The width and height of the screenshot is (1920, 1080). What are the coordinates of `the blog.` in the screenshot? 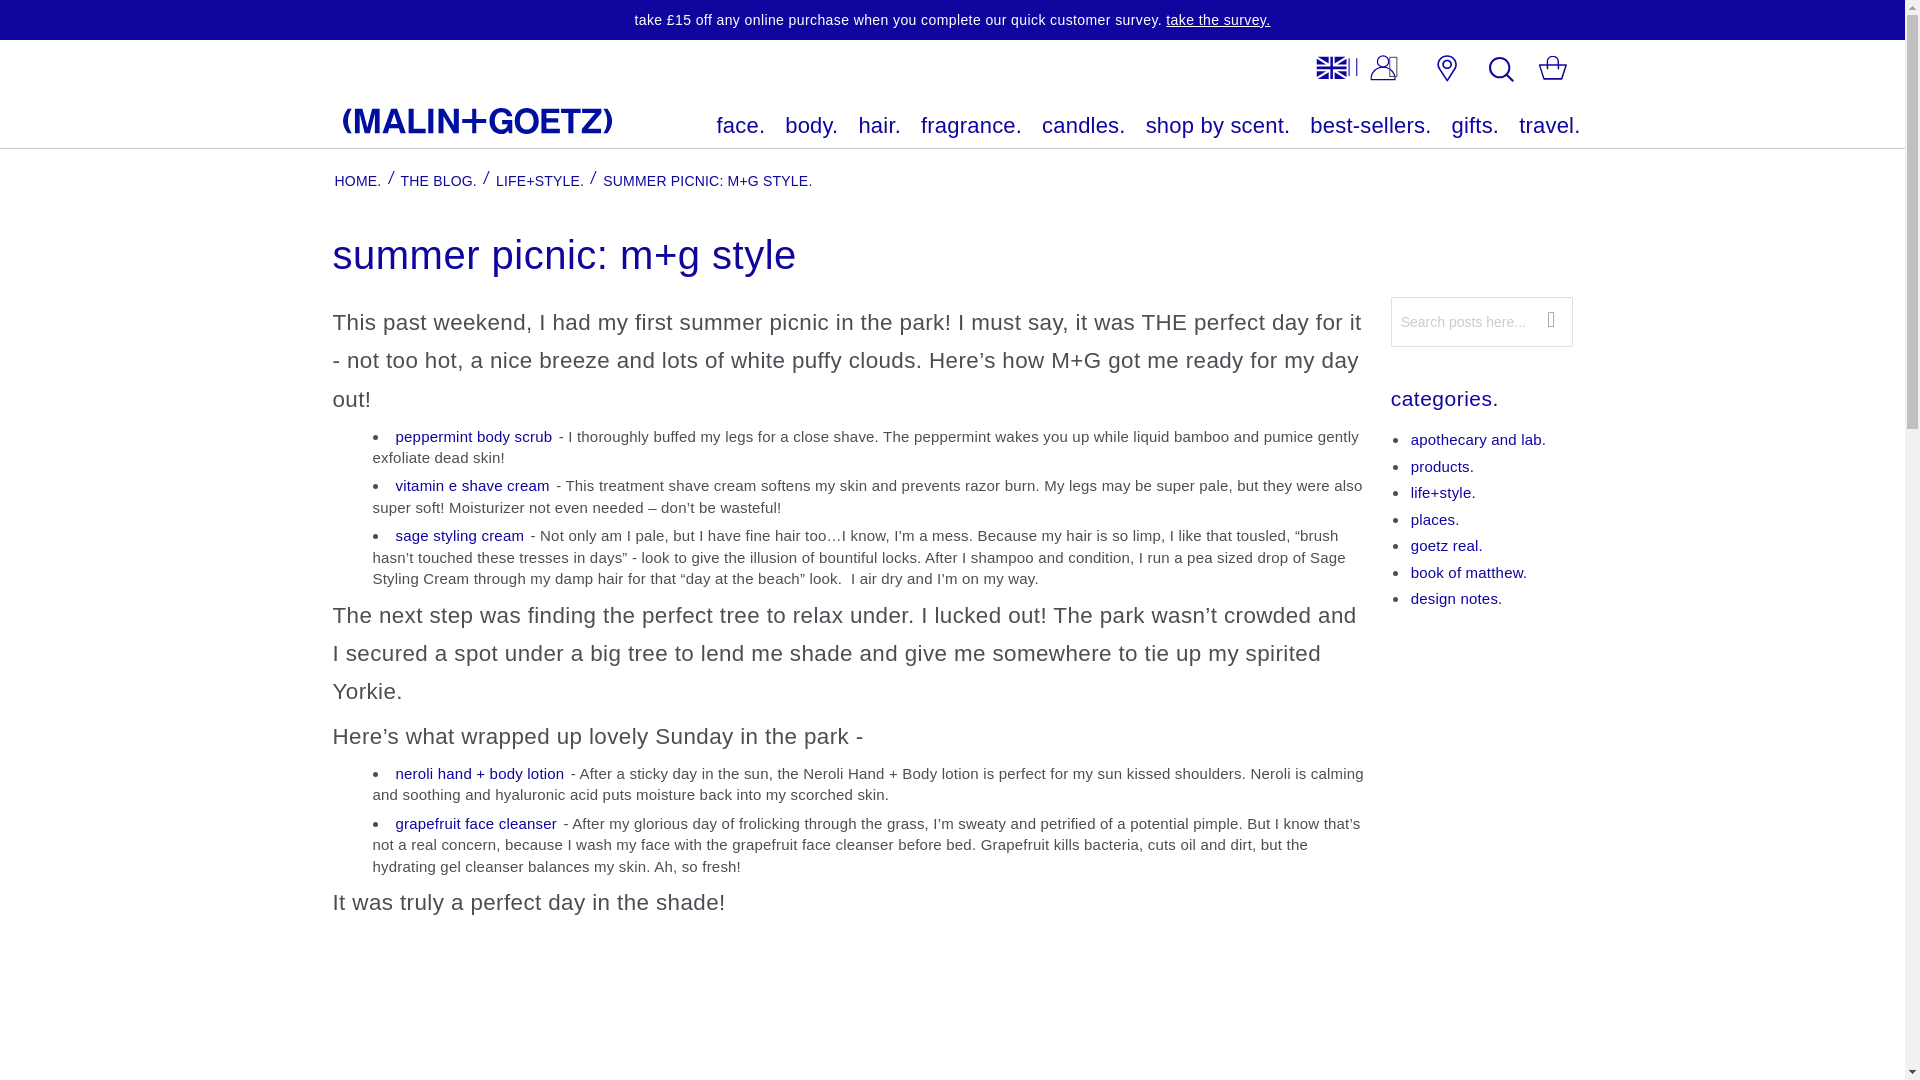 It's located at (438, 180).